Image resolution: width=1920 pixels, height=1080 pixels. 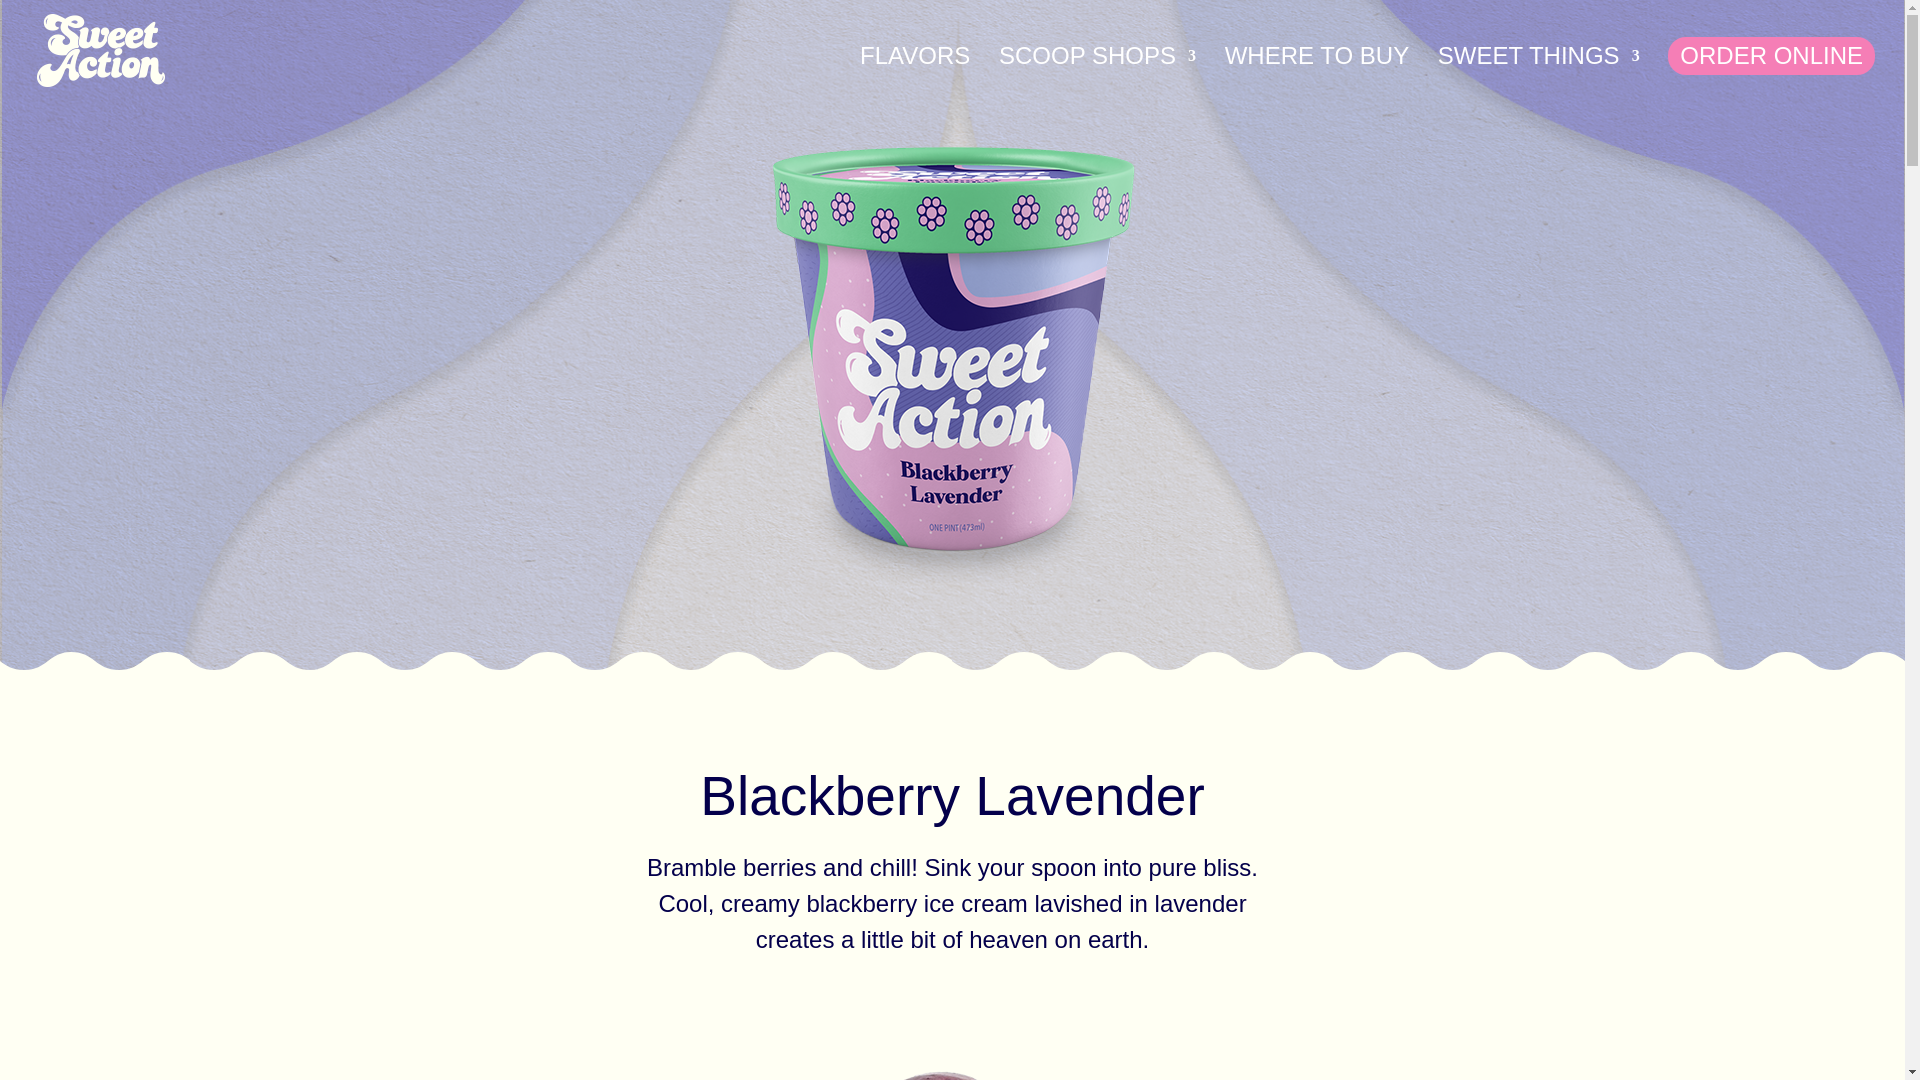 What do you see at coordinates (951, 1038) in the screenshot?
I see `Scoop of Blackberry Lavender` at bounding box center [951, 1038].